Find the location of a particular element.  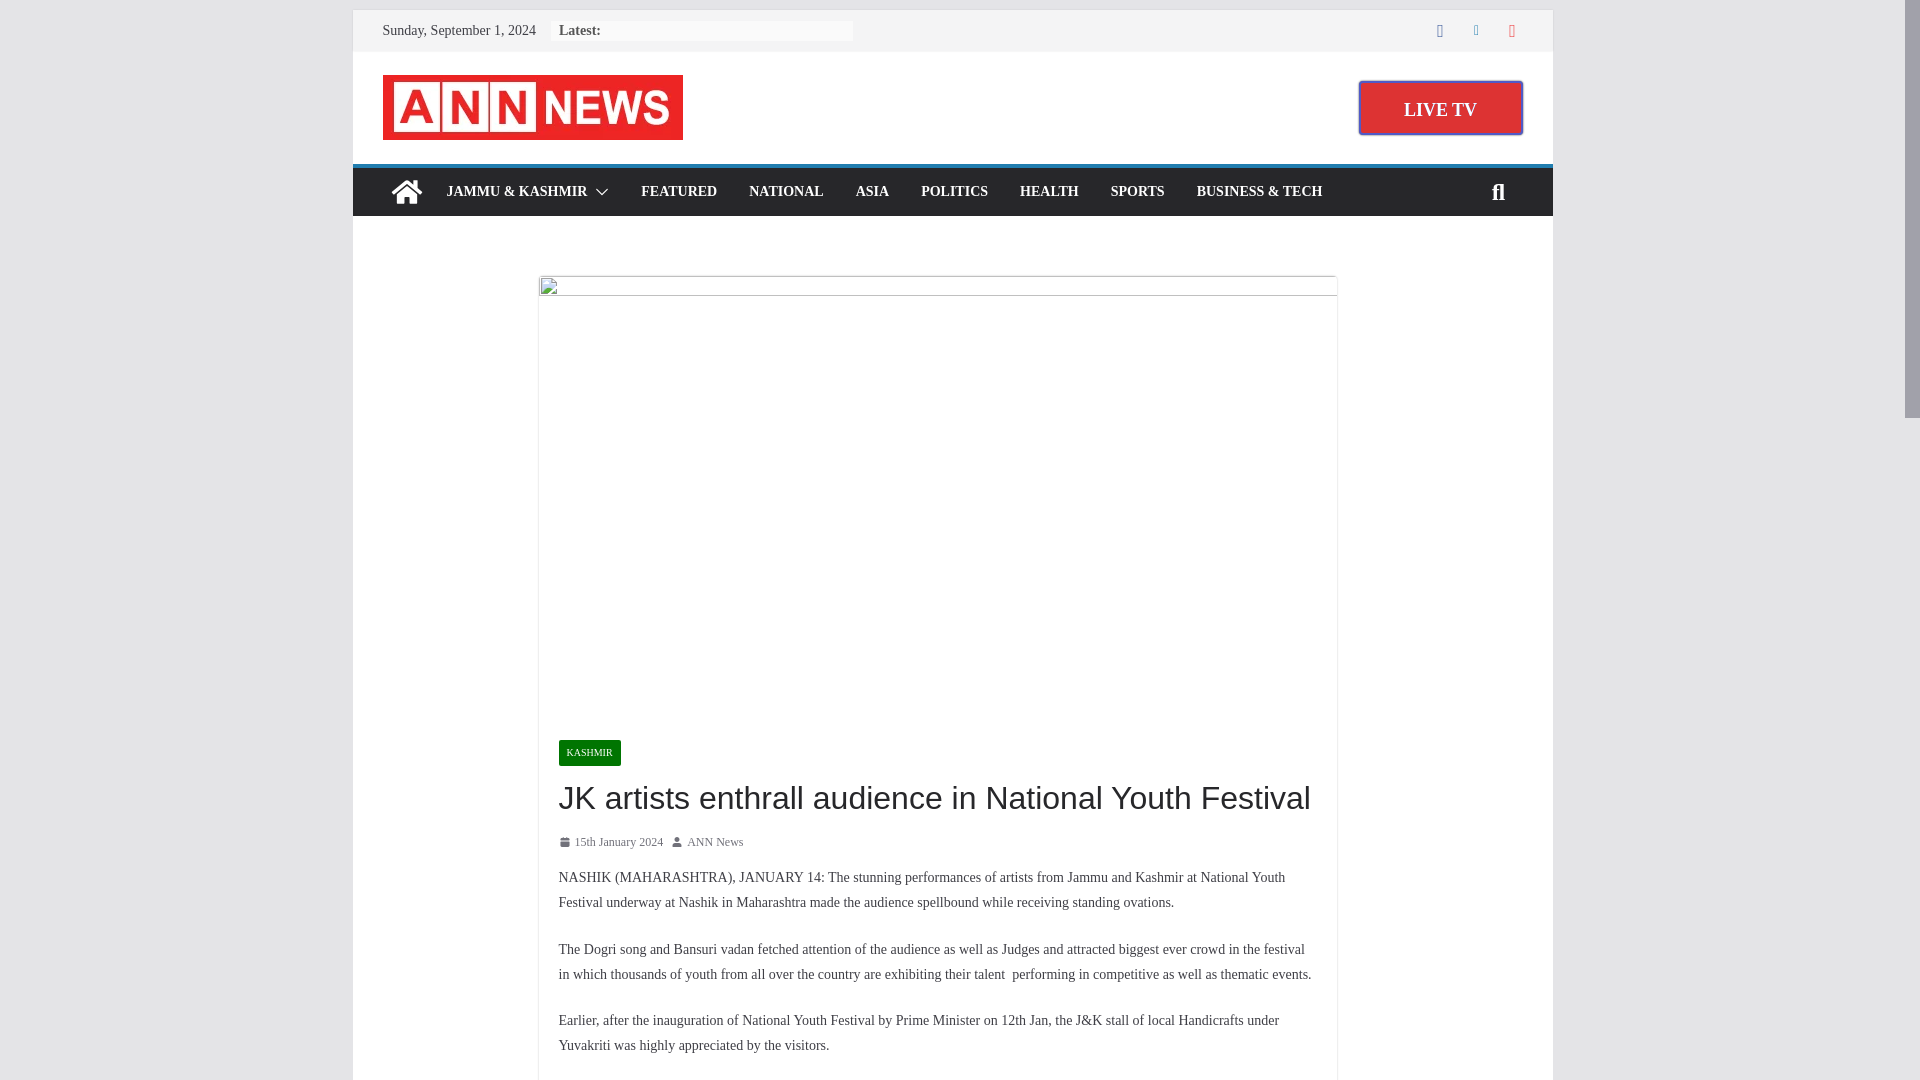

KASHMIR is located at coordinates (589, 752).